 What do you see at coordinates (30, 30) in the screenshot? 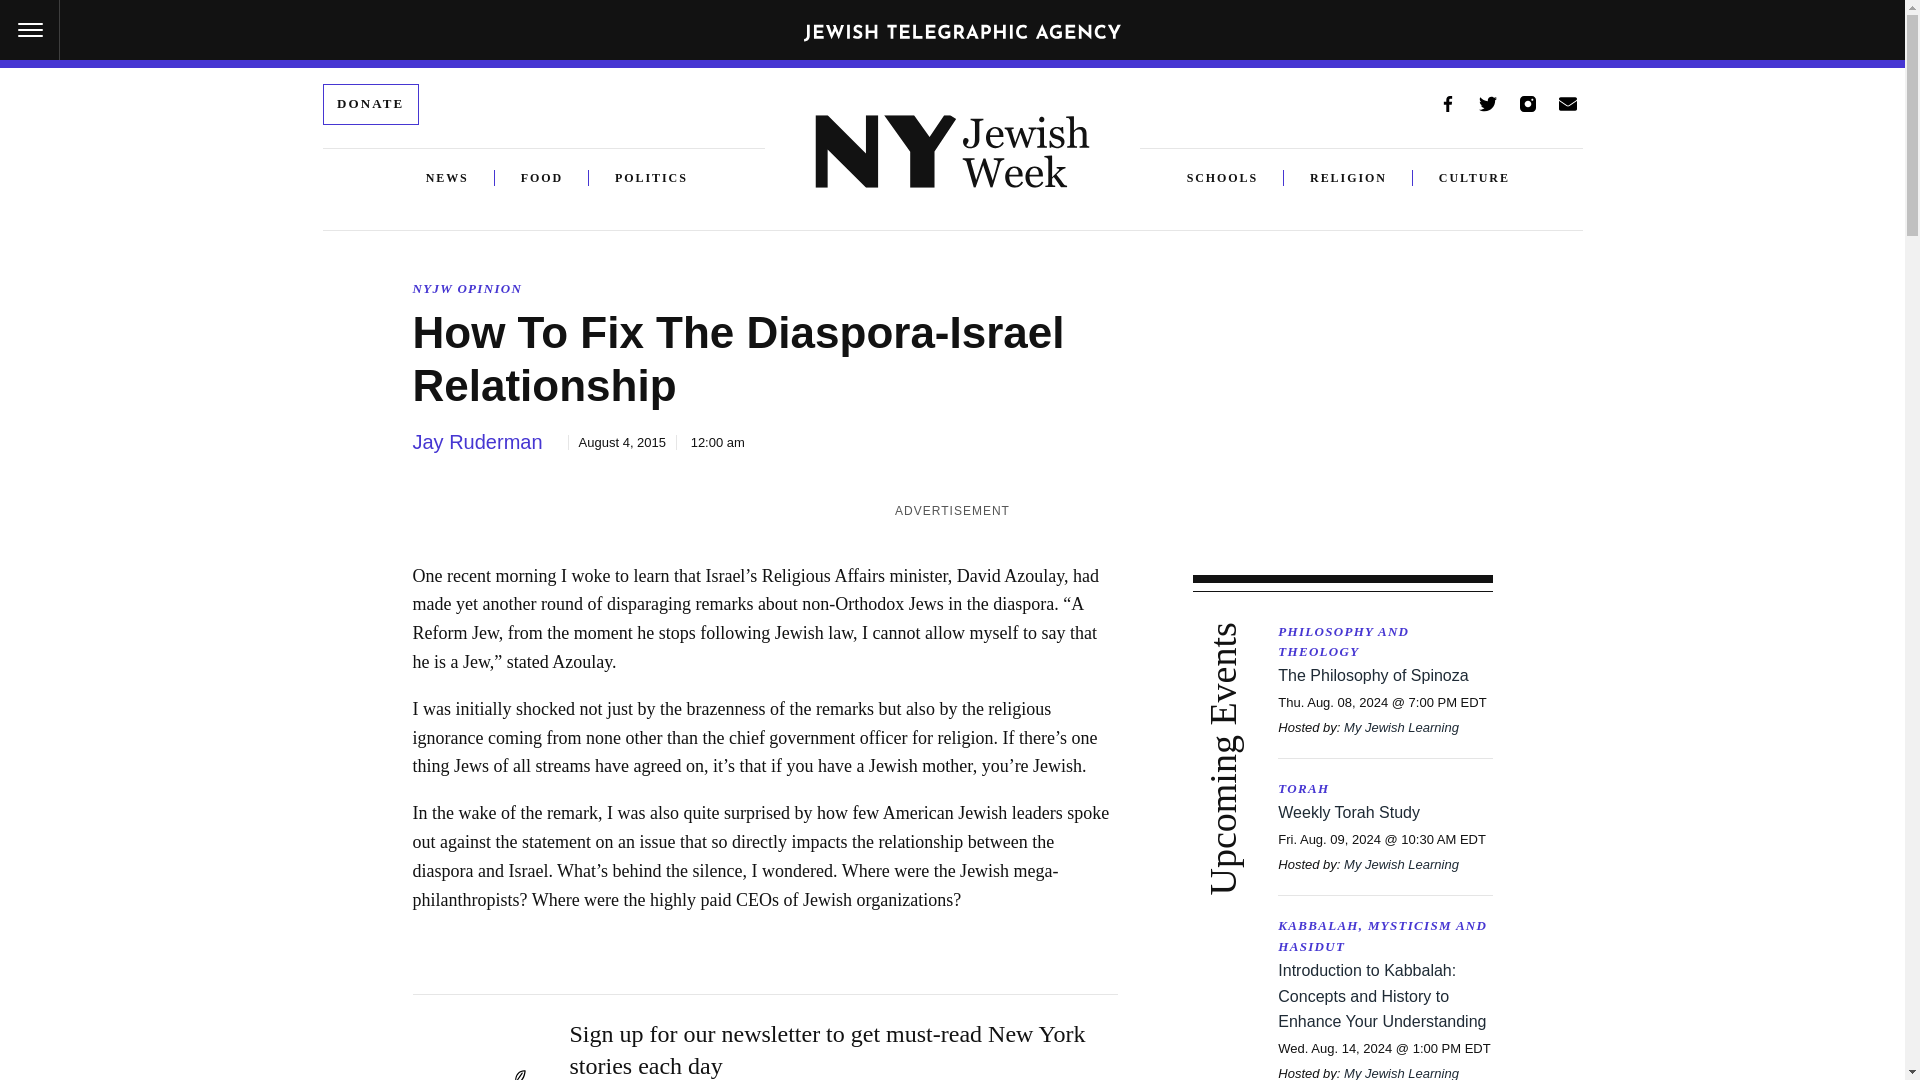
I see `Mobile menu toggle` at bounding box center [30, 30].